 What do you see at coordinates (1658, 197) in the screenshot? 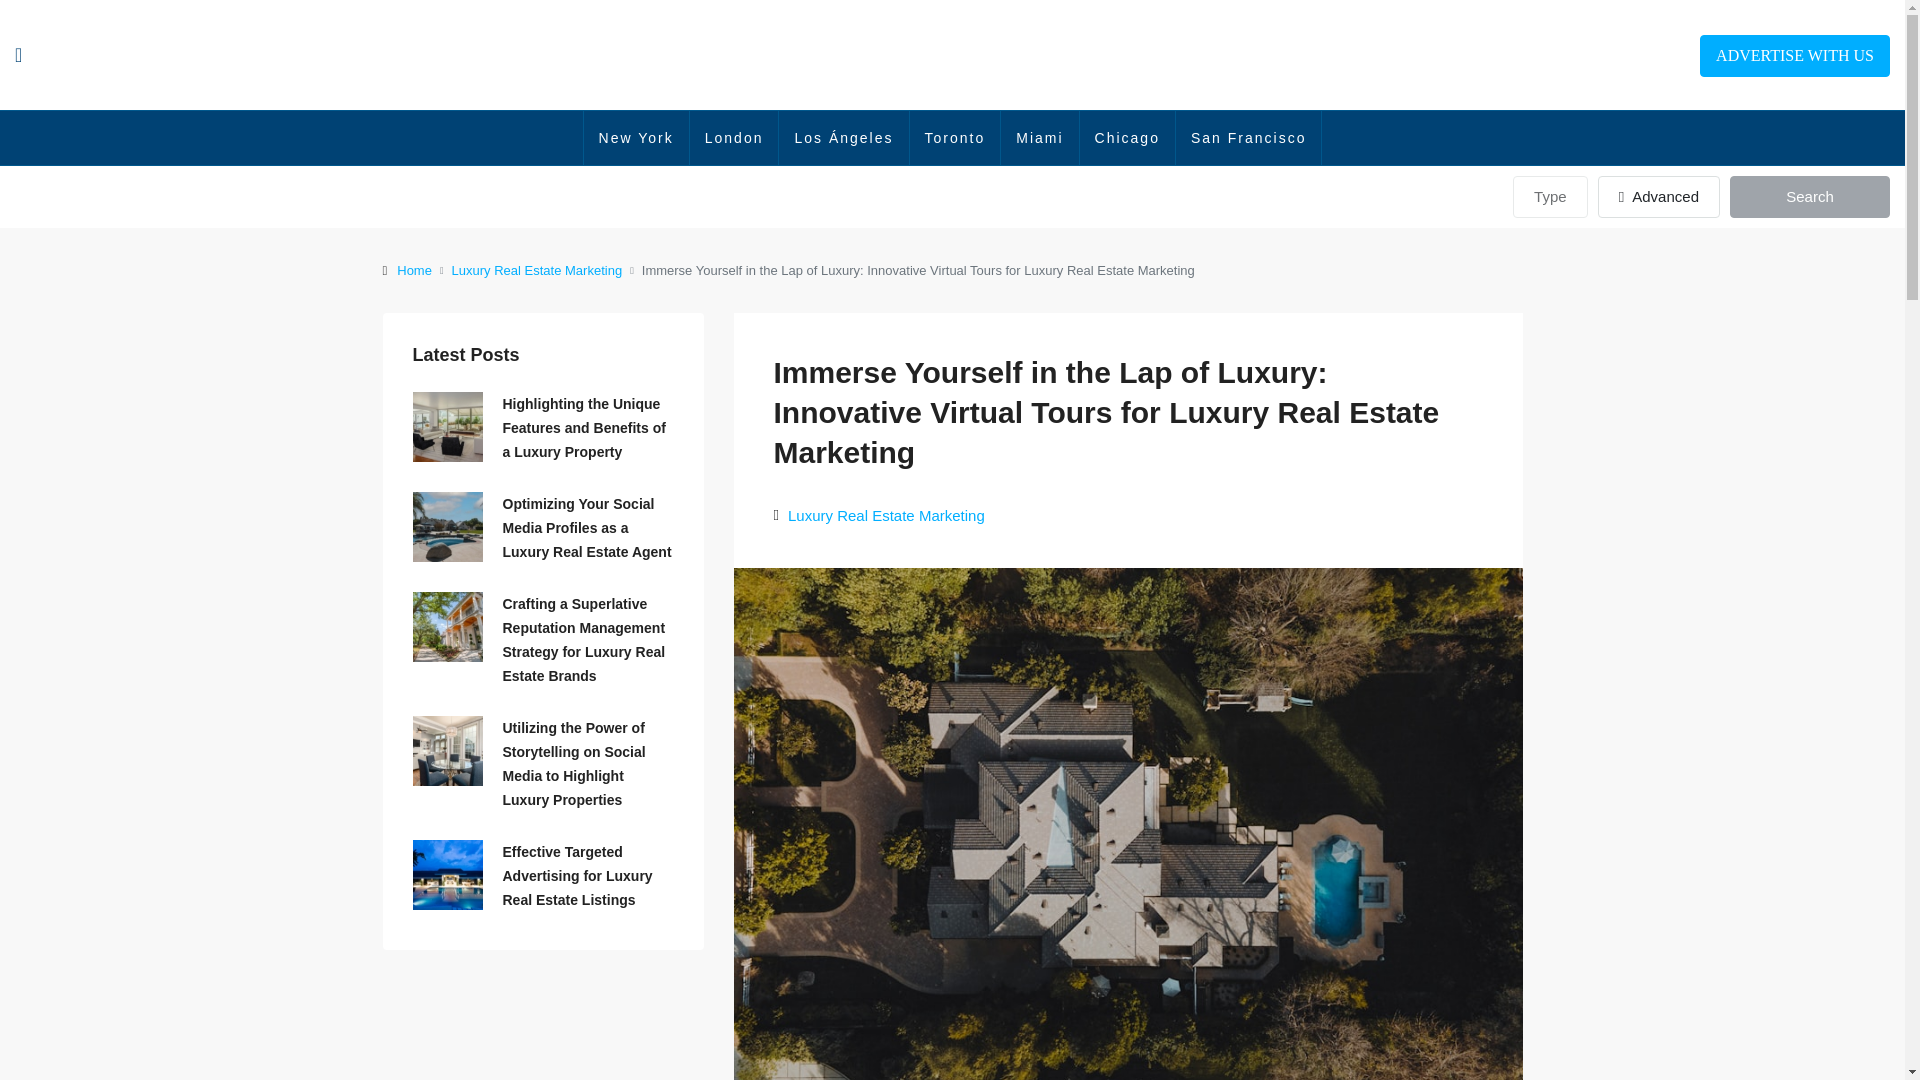
I see `Advanced` at bounding box center [1658, 197].